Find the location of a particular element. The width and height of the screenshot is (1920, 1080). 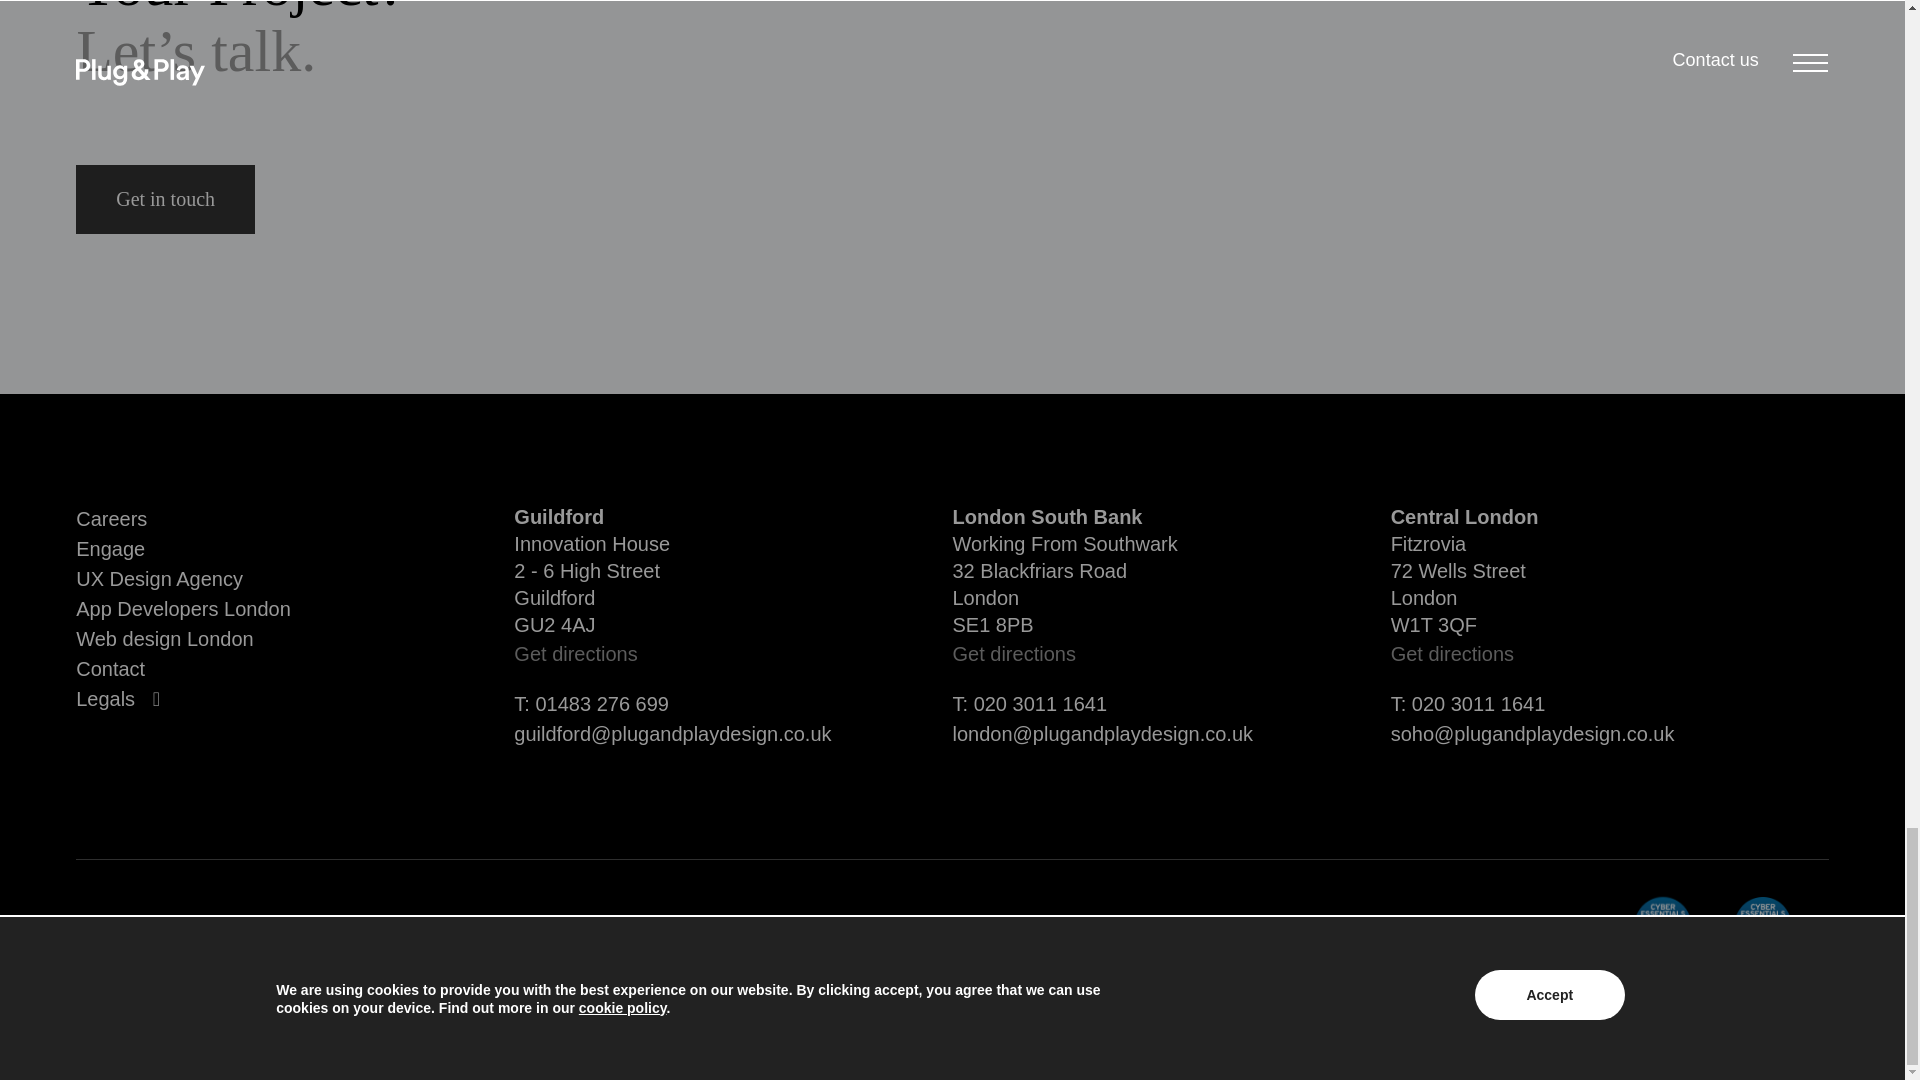

Instagram is located at coordinates (1702, 1014).